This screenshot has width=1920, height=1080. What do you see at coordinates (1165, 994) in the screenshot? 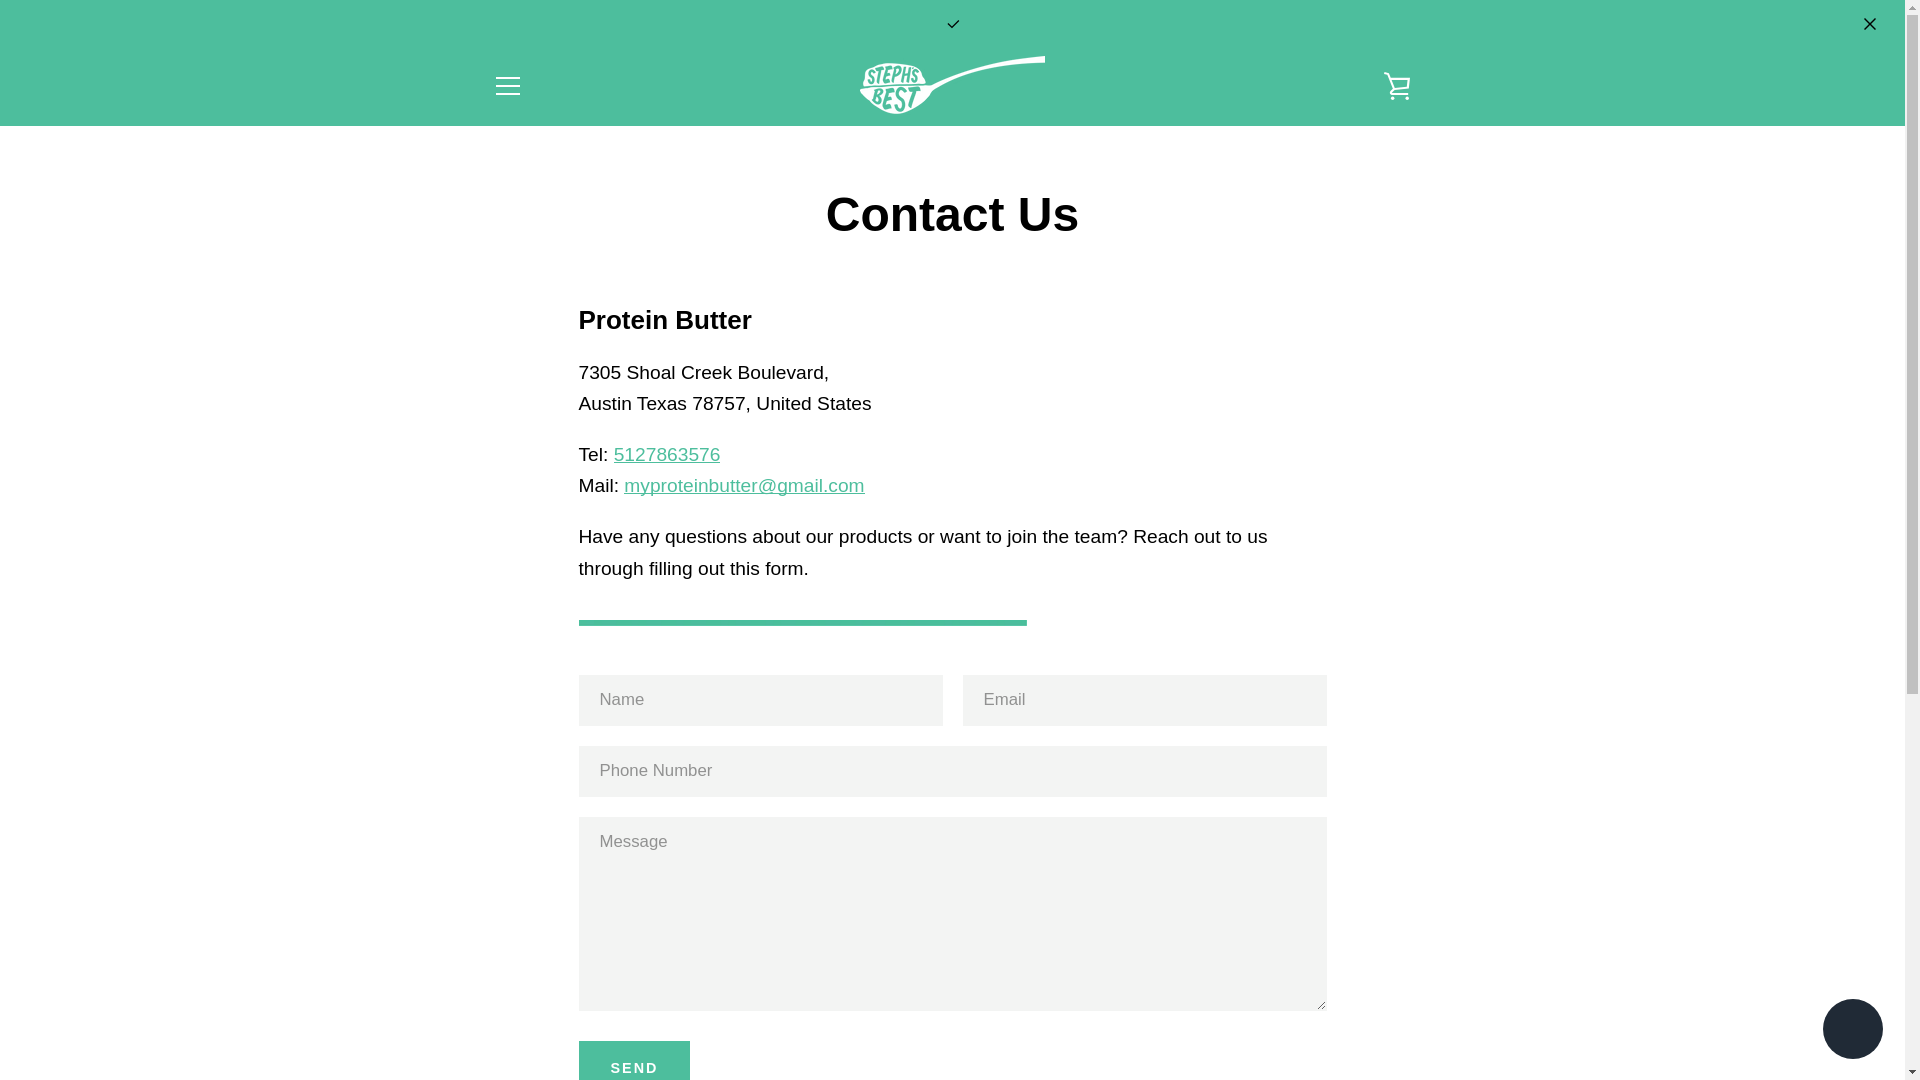
I see `American Express` at bounding box center [1165, 994].